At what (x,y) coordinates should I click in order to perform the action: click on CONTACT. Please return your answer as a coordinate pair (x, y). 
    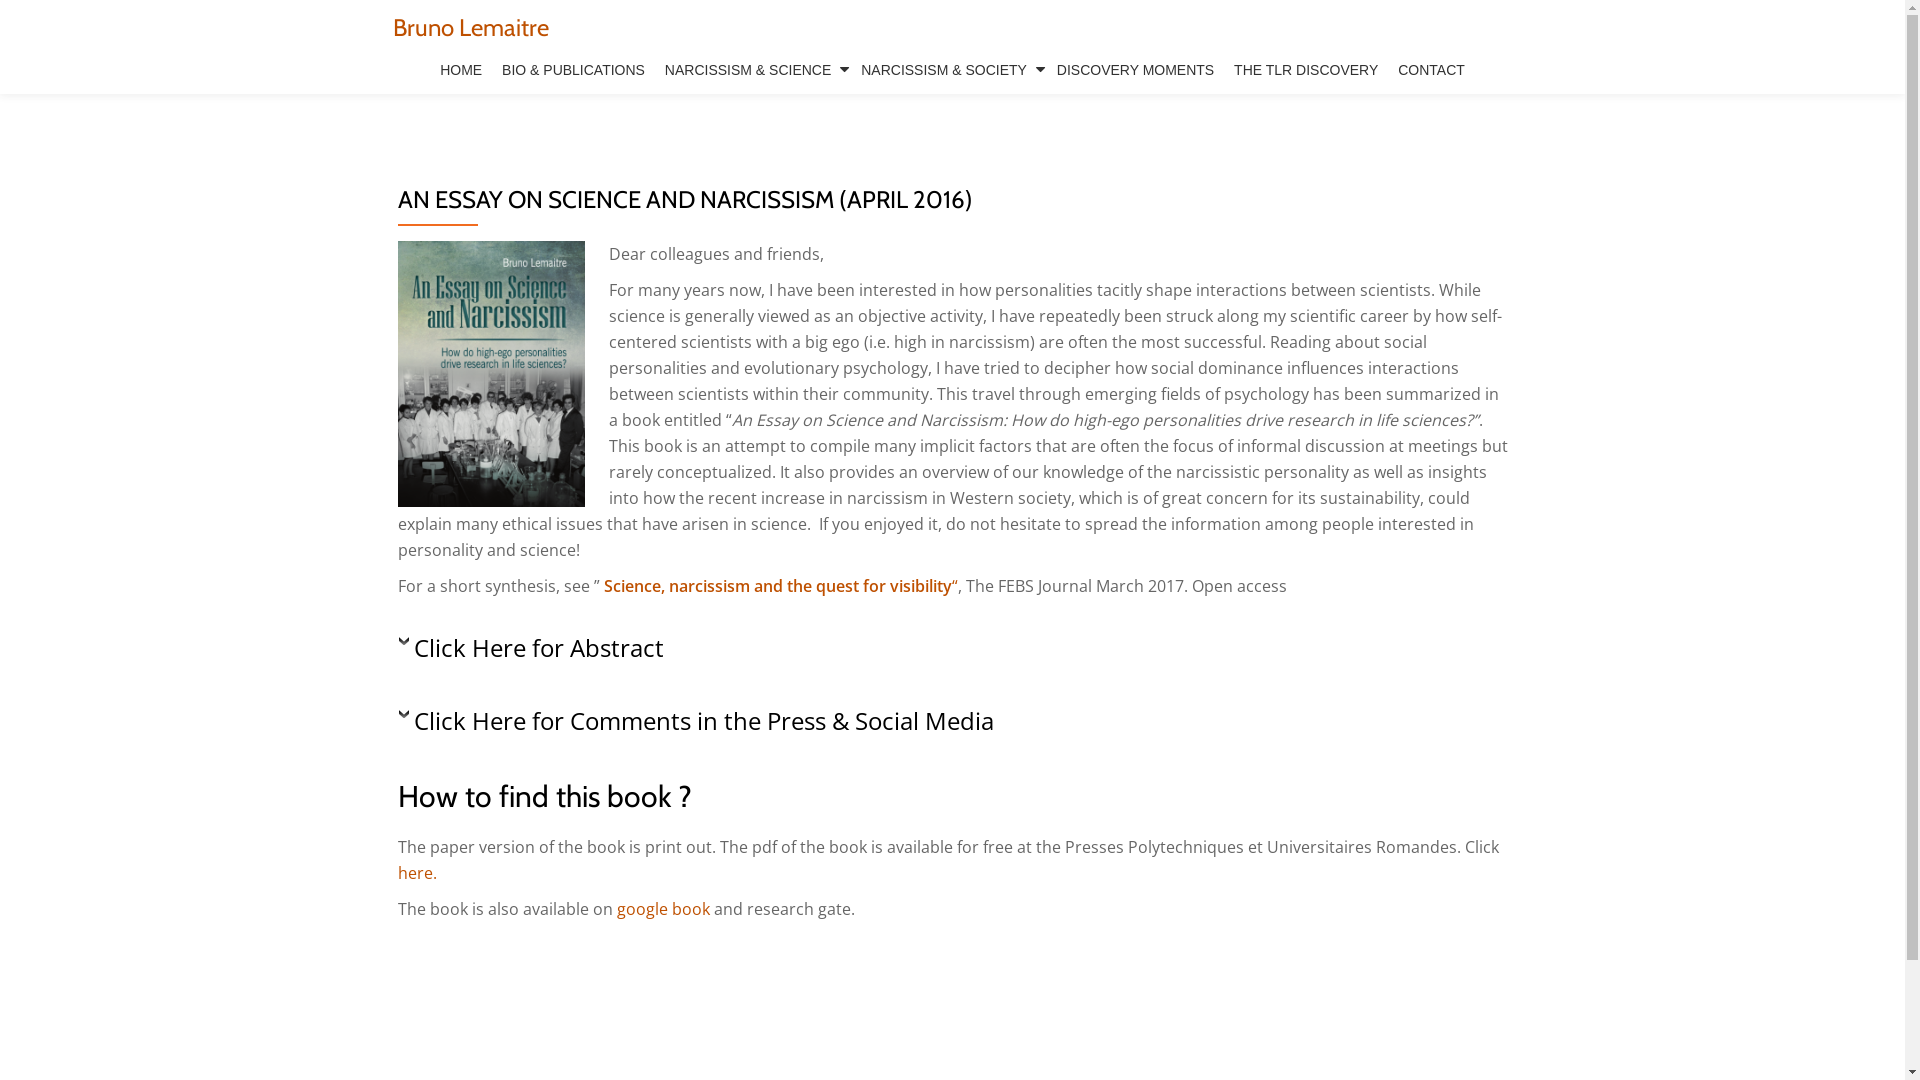
    Looking at the image, I should click on (1432, 70).